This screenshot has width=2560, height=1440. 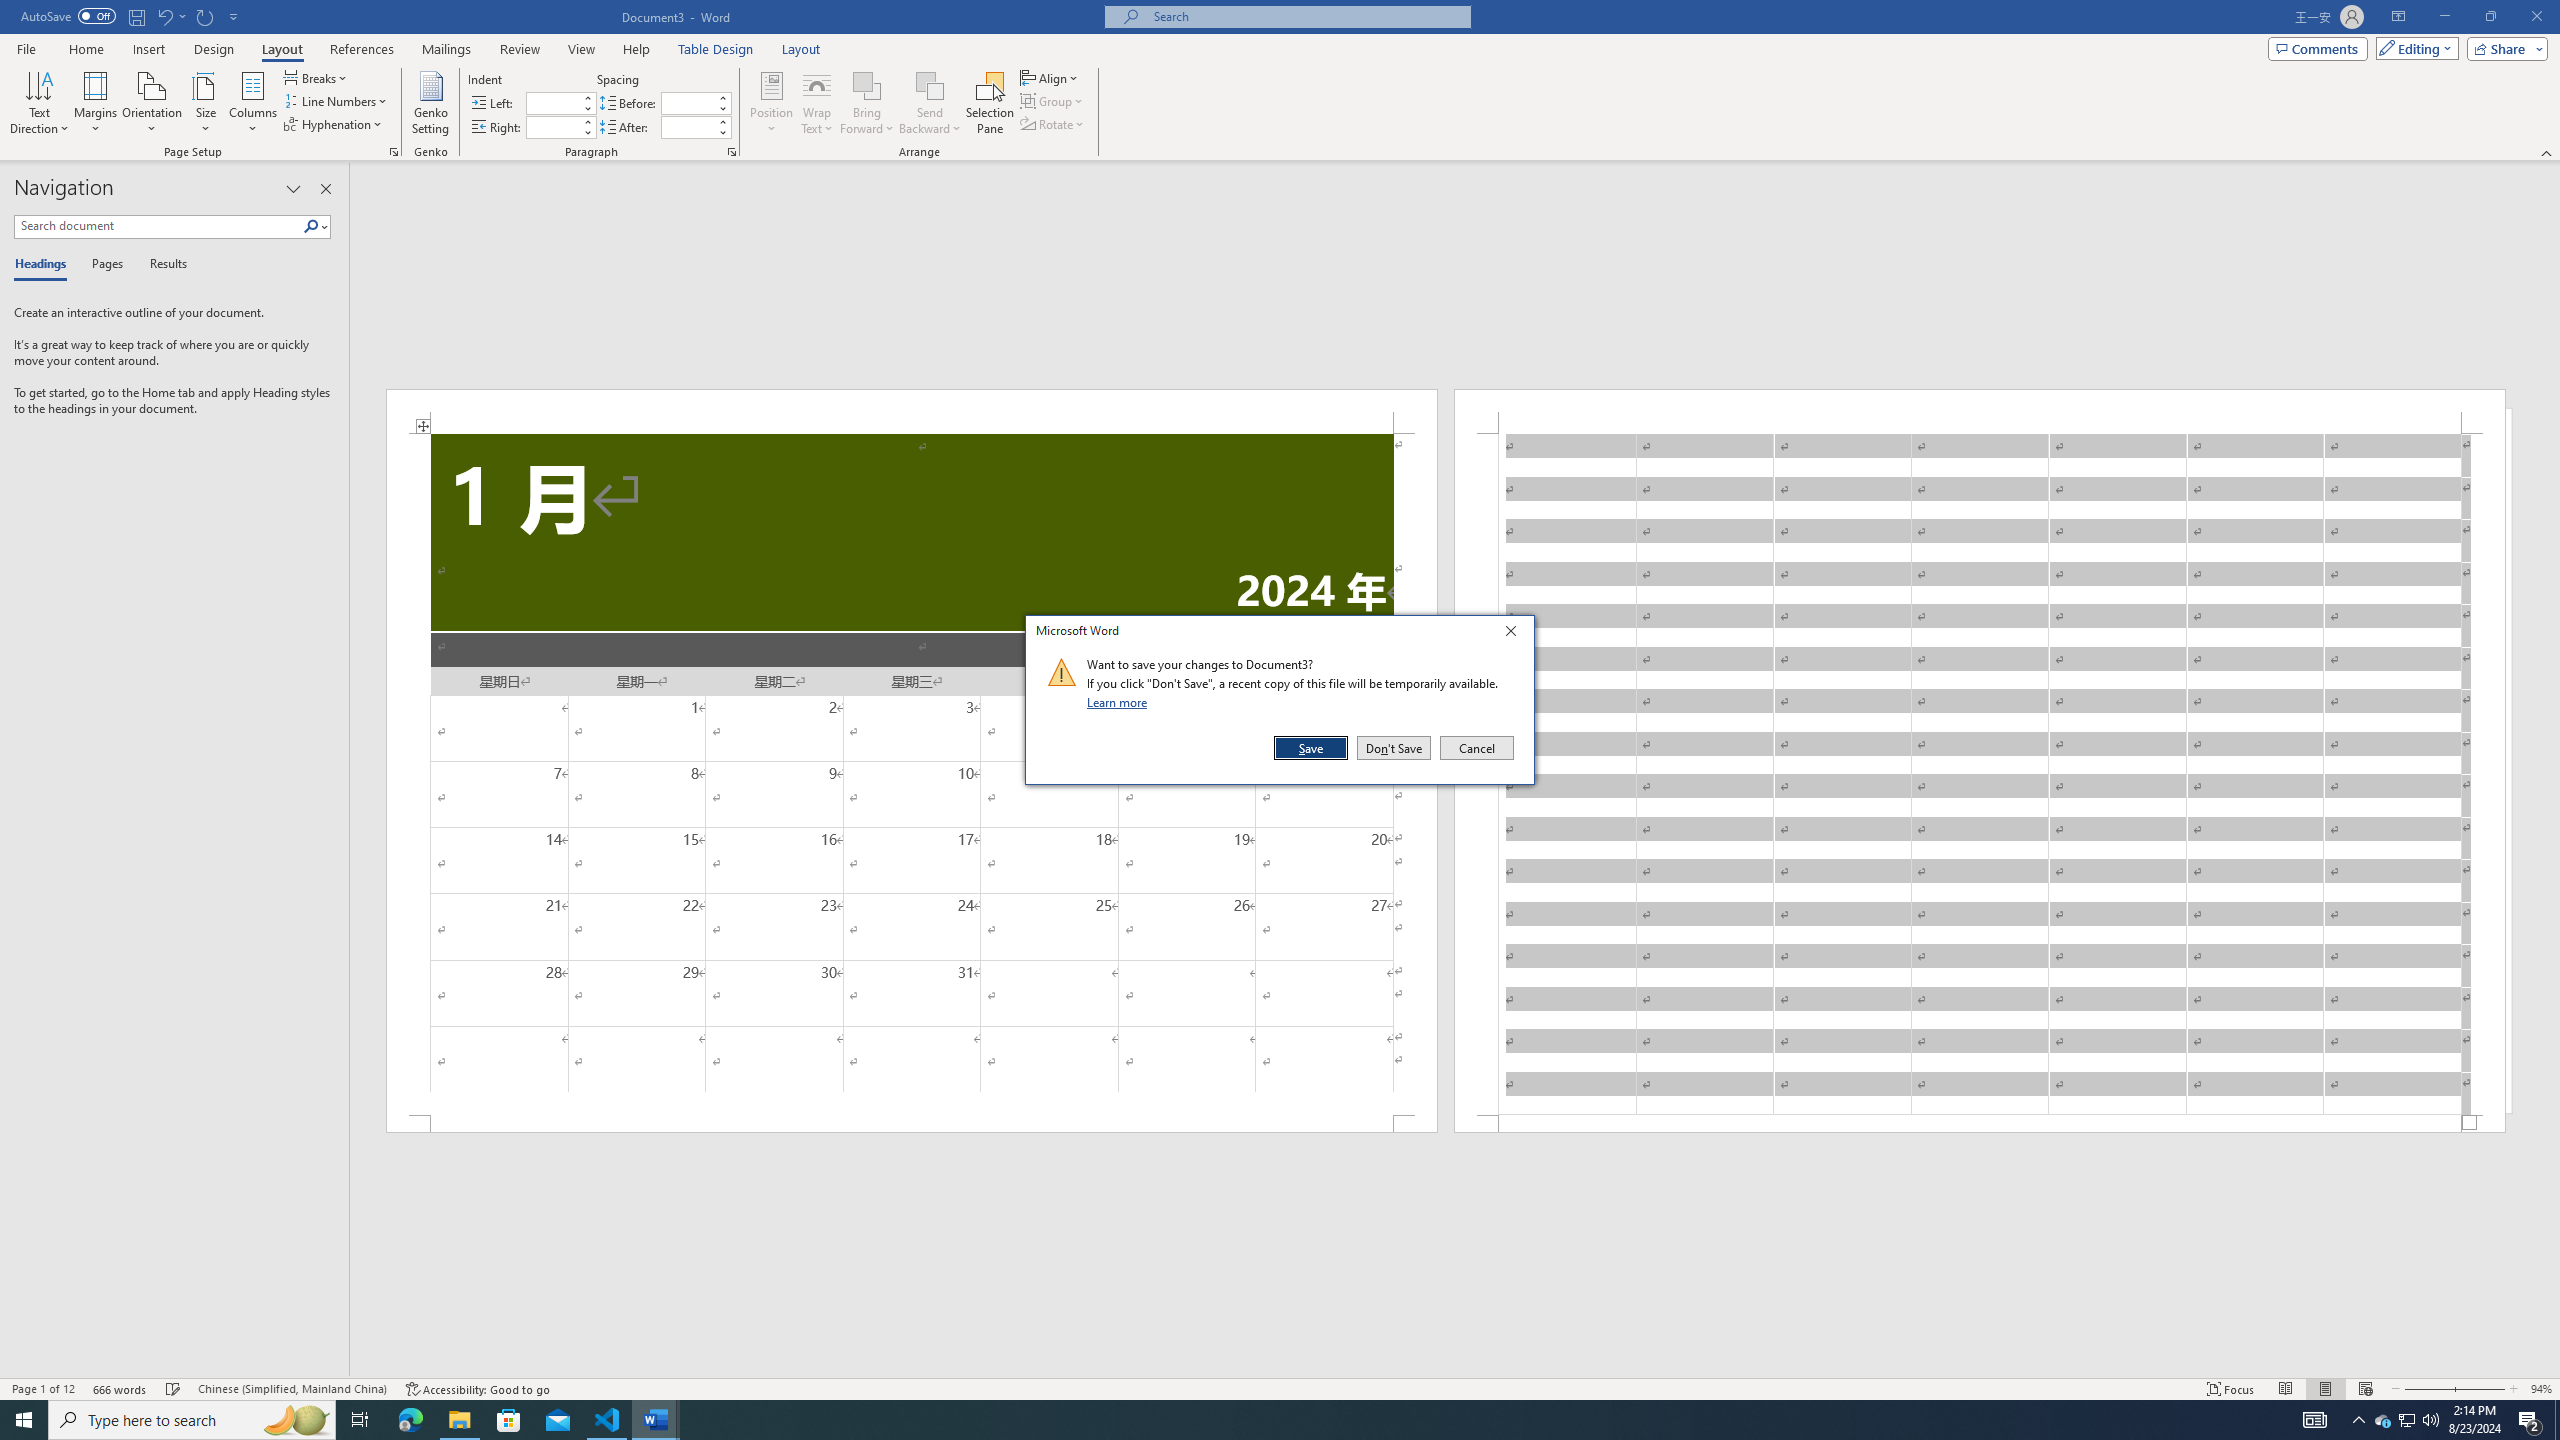 I want to click on Page Number Page 1 of 12, so click(x=43, y=1389).